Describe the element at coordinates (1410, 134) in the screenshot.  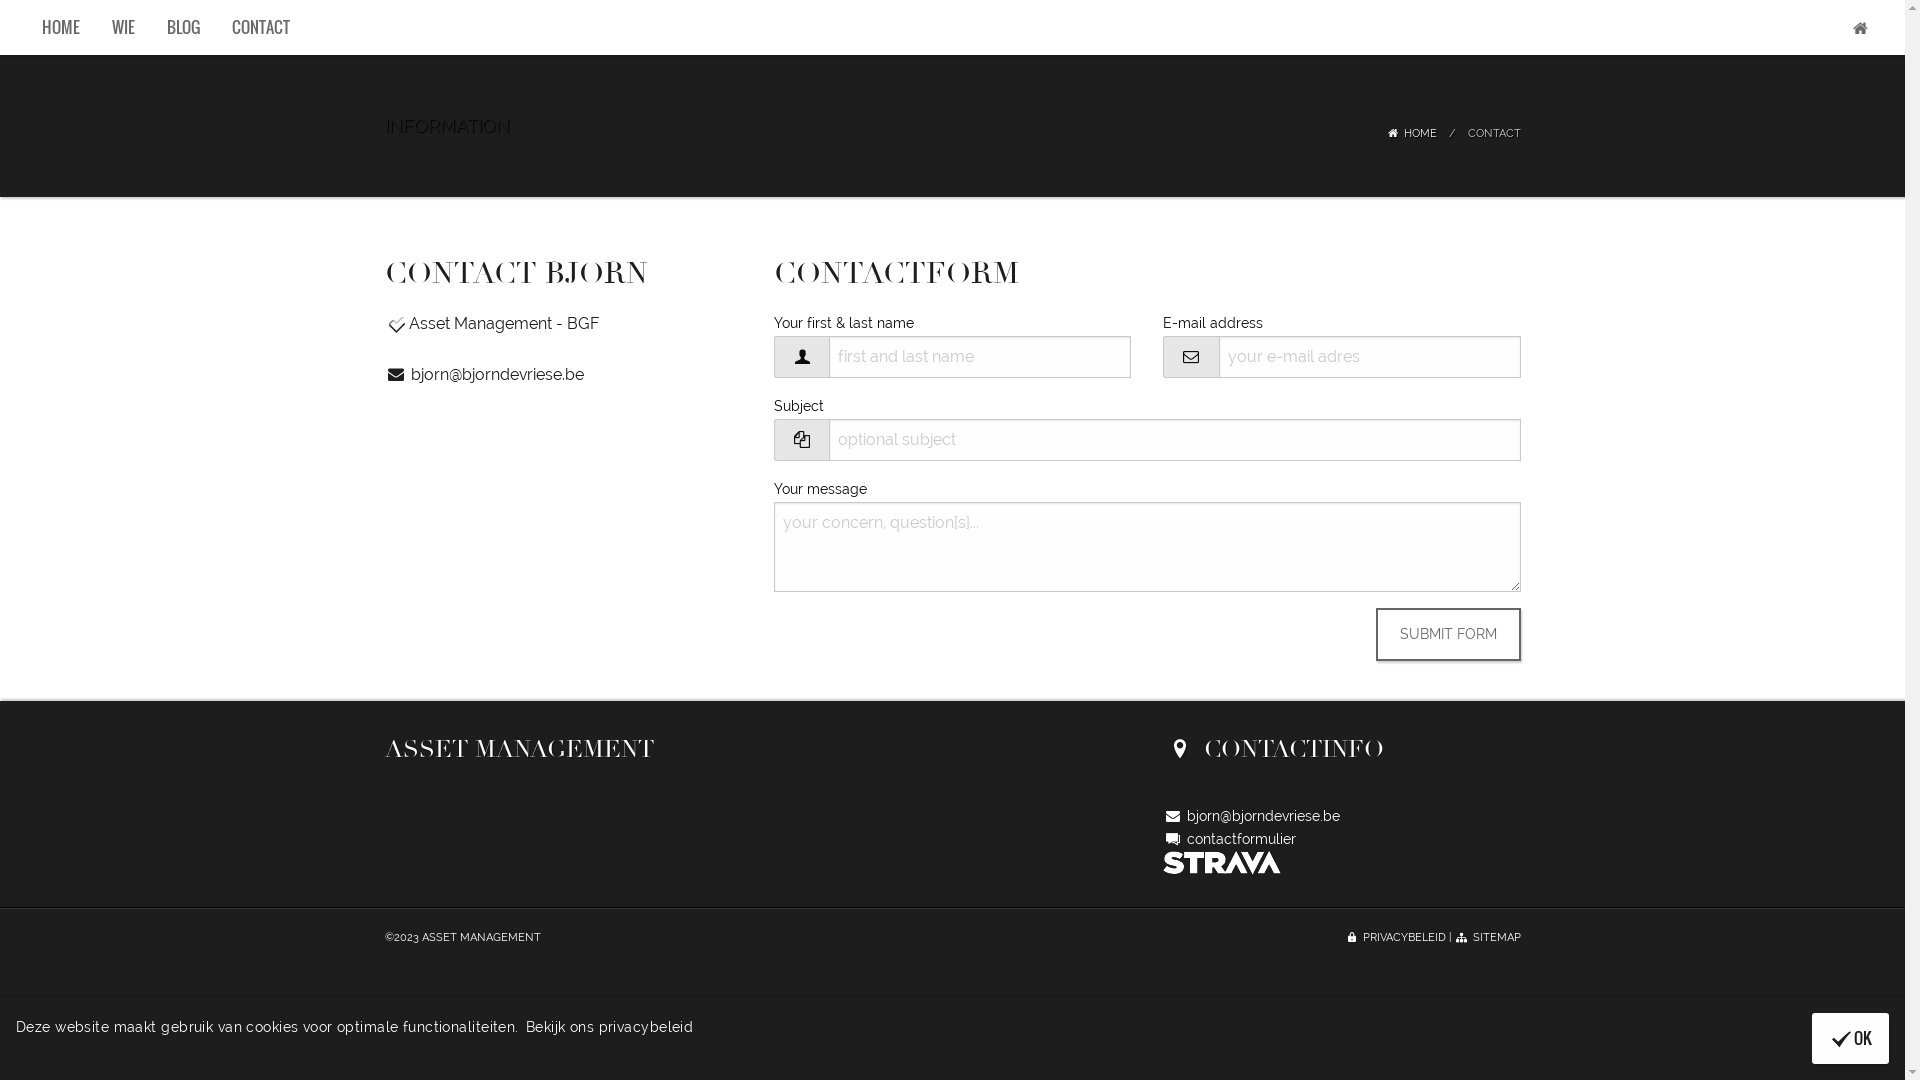
I see `HOME` at that location.